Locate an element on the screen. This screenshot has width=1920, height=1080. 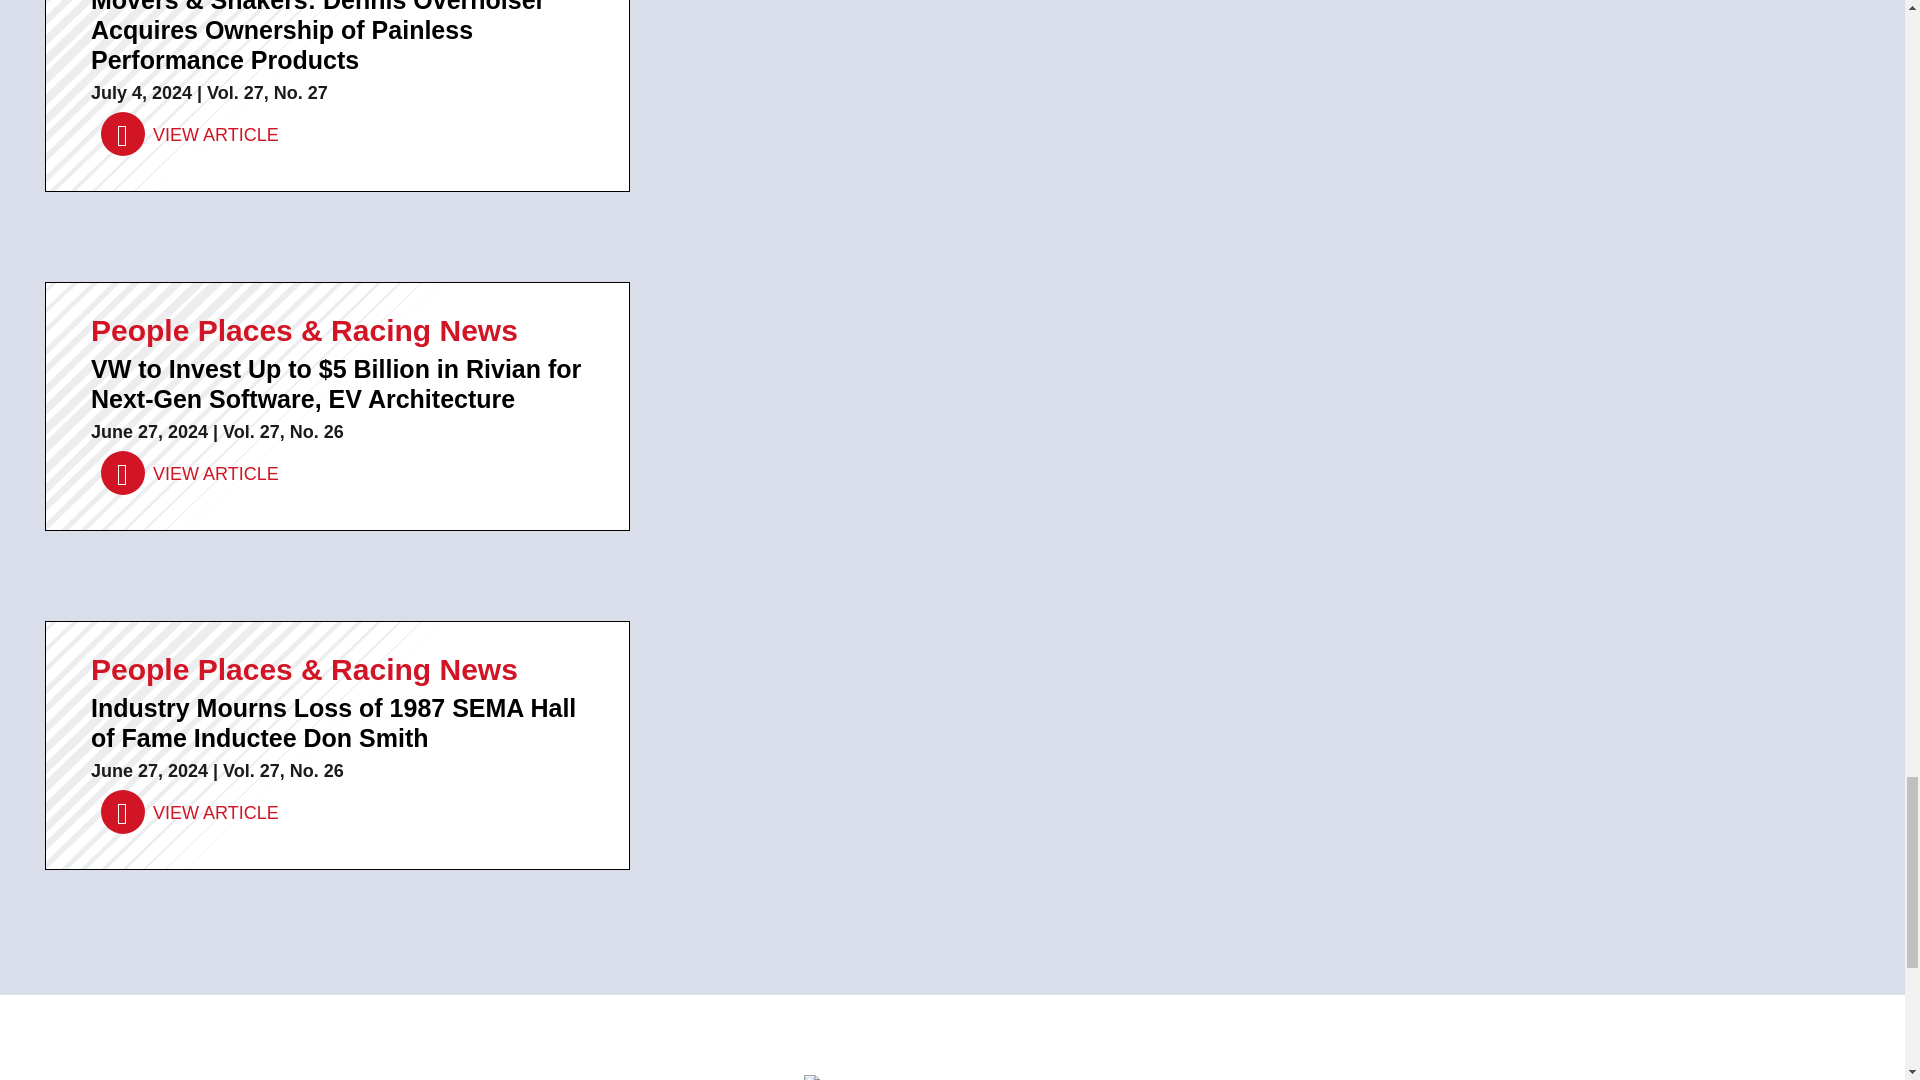
VIEW ARTICLE is located at coordinates (190, 812).